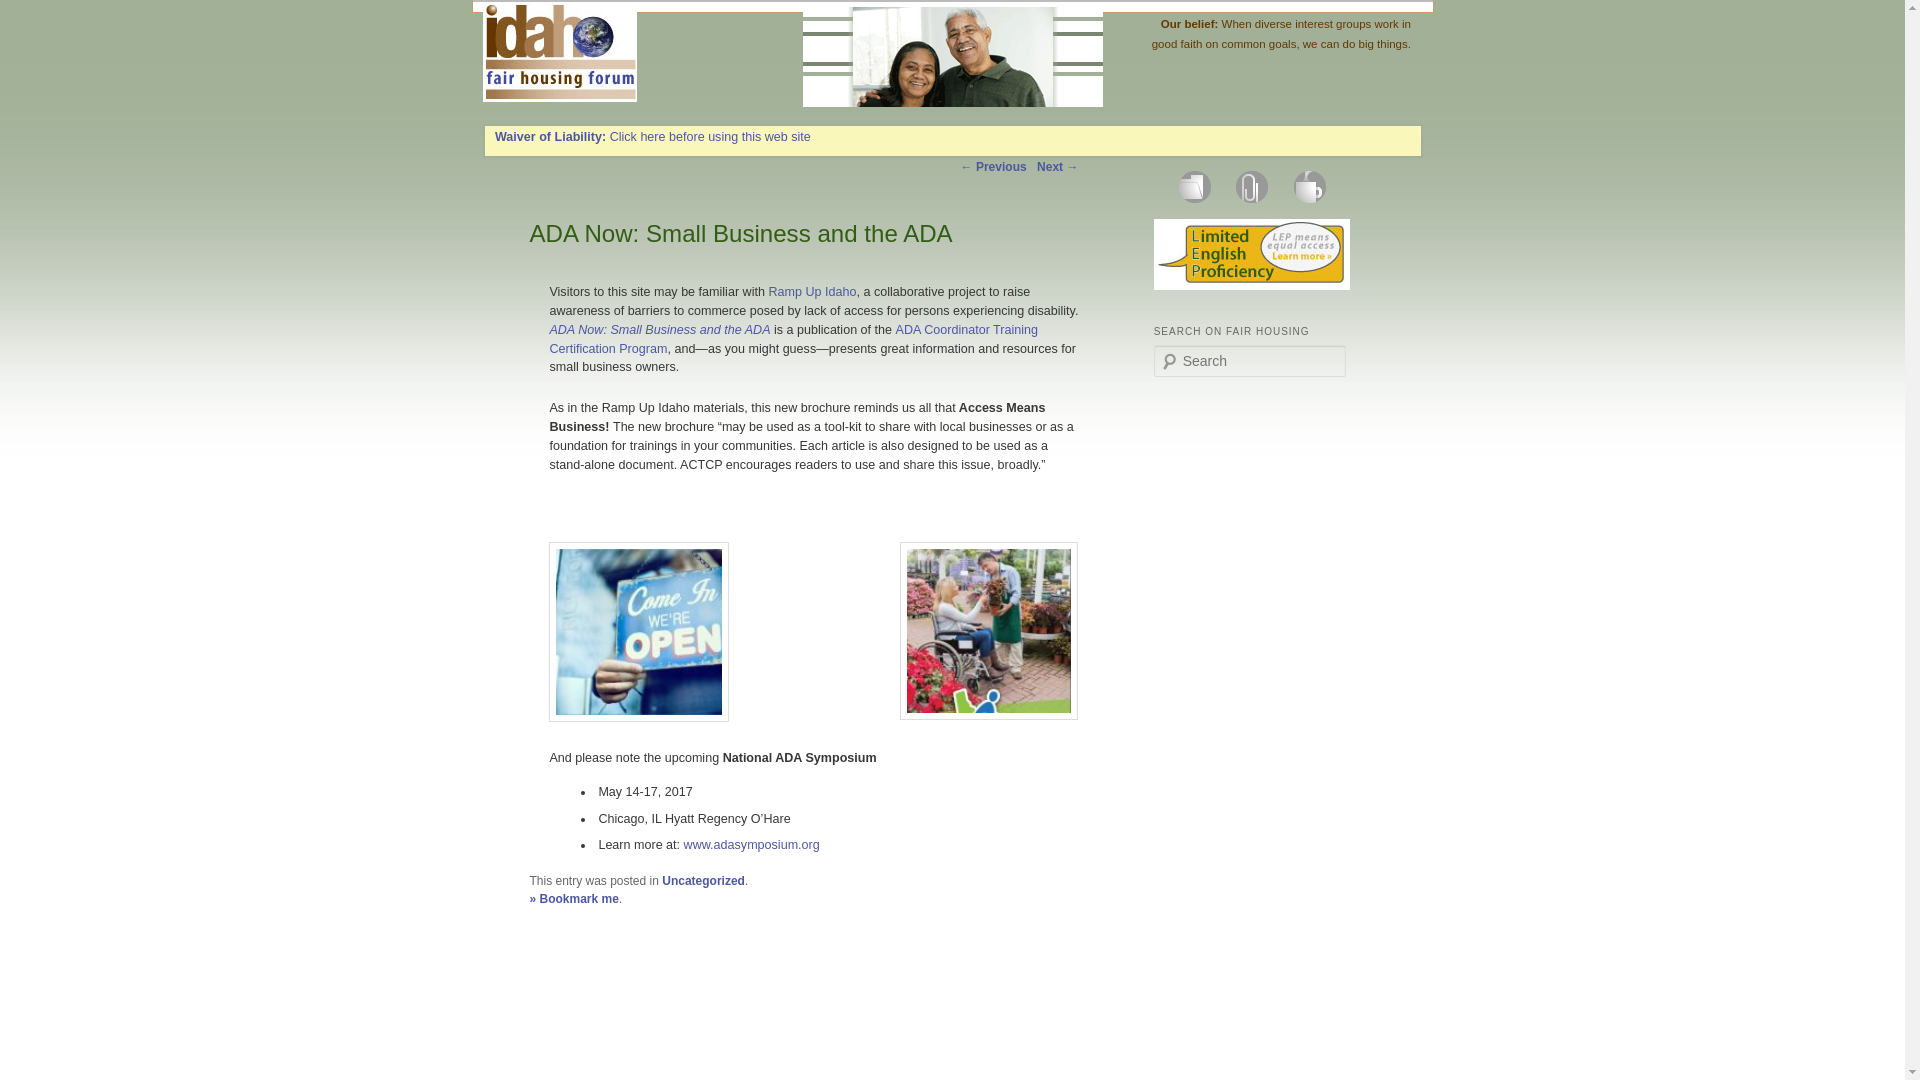 Image resolution: width=1920 pixels, height=1080 pixels. I want to click on Uncategorized, so click(703, 880).